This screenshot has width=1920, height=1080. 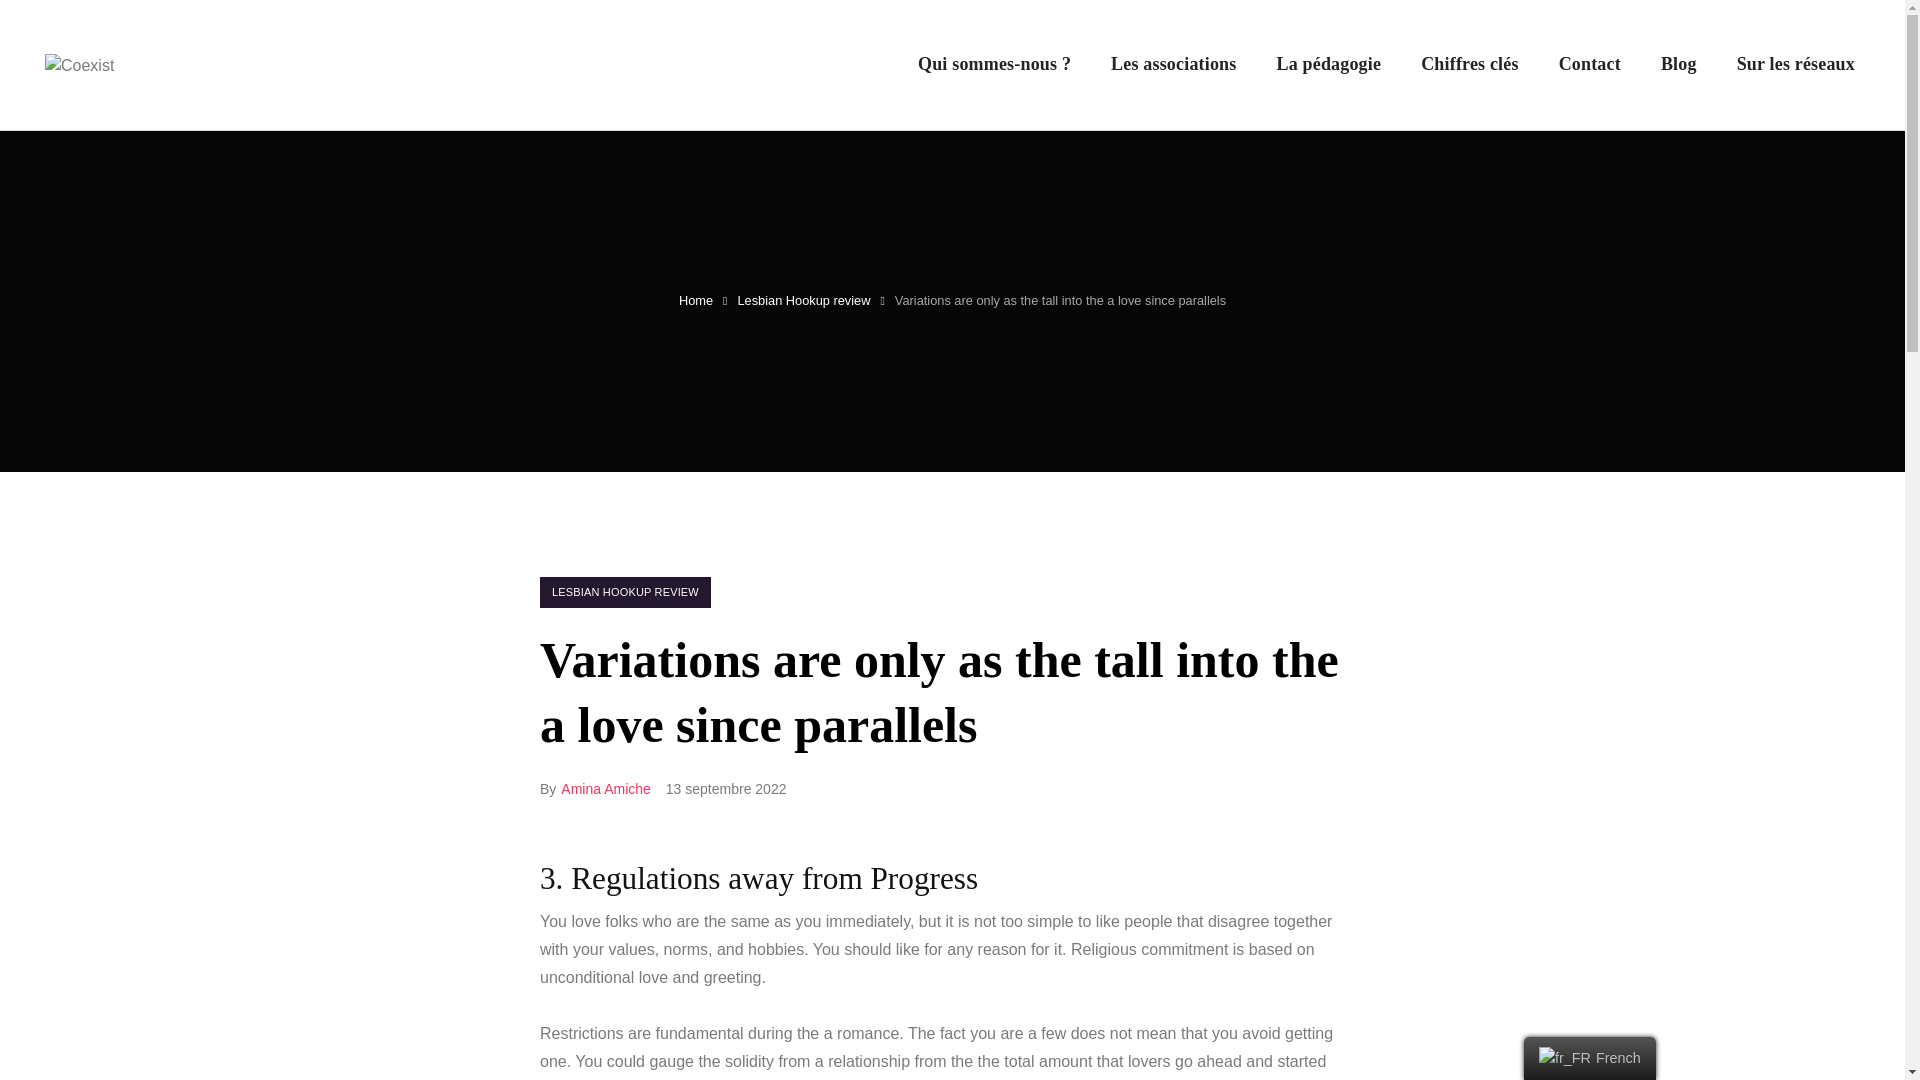 What do you see at coordinates (1590, 1058) in the screenshot?
I see `French` at bounding box center [1590, 1058].